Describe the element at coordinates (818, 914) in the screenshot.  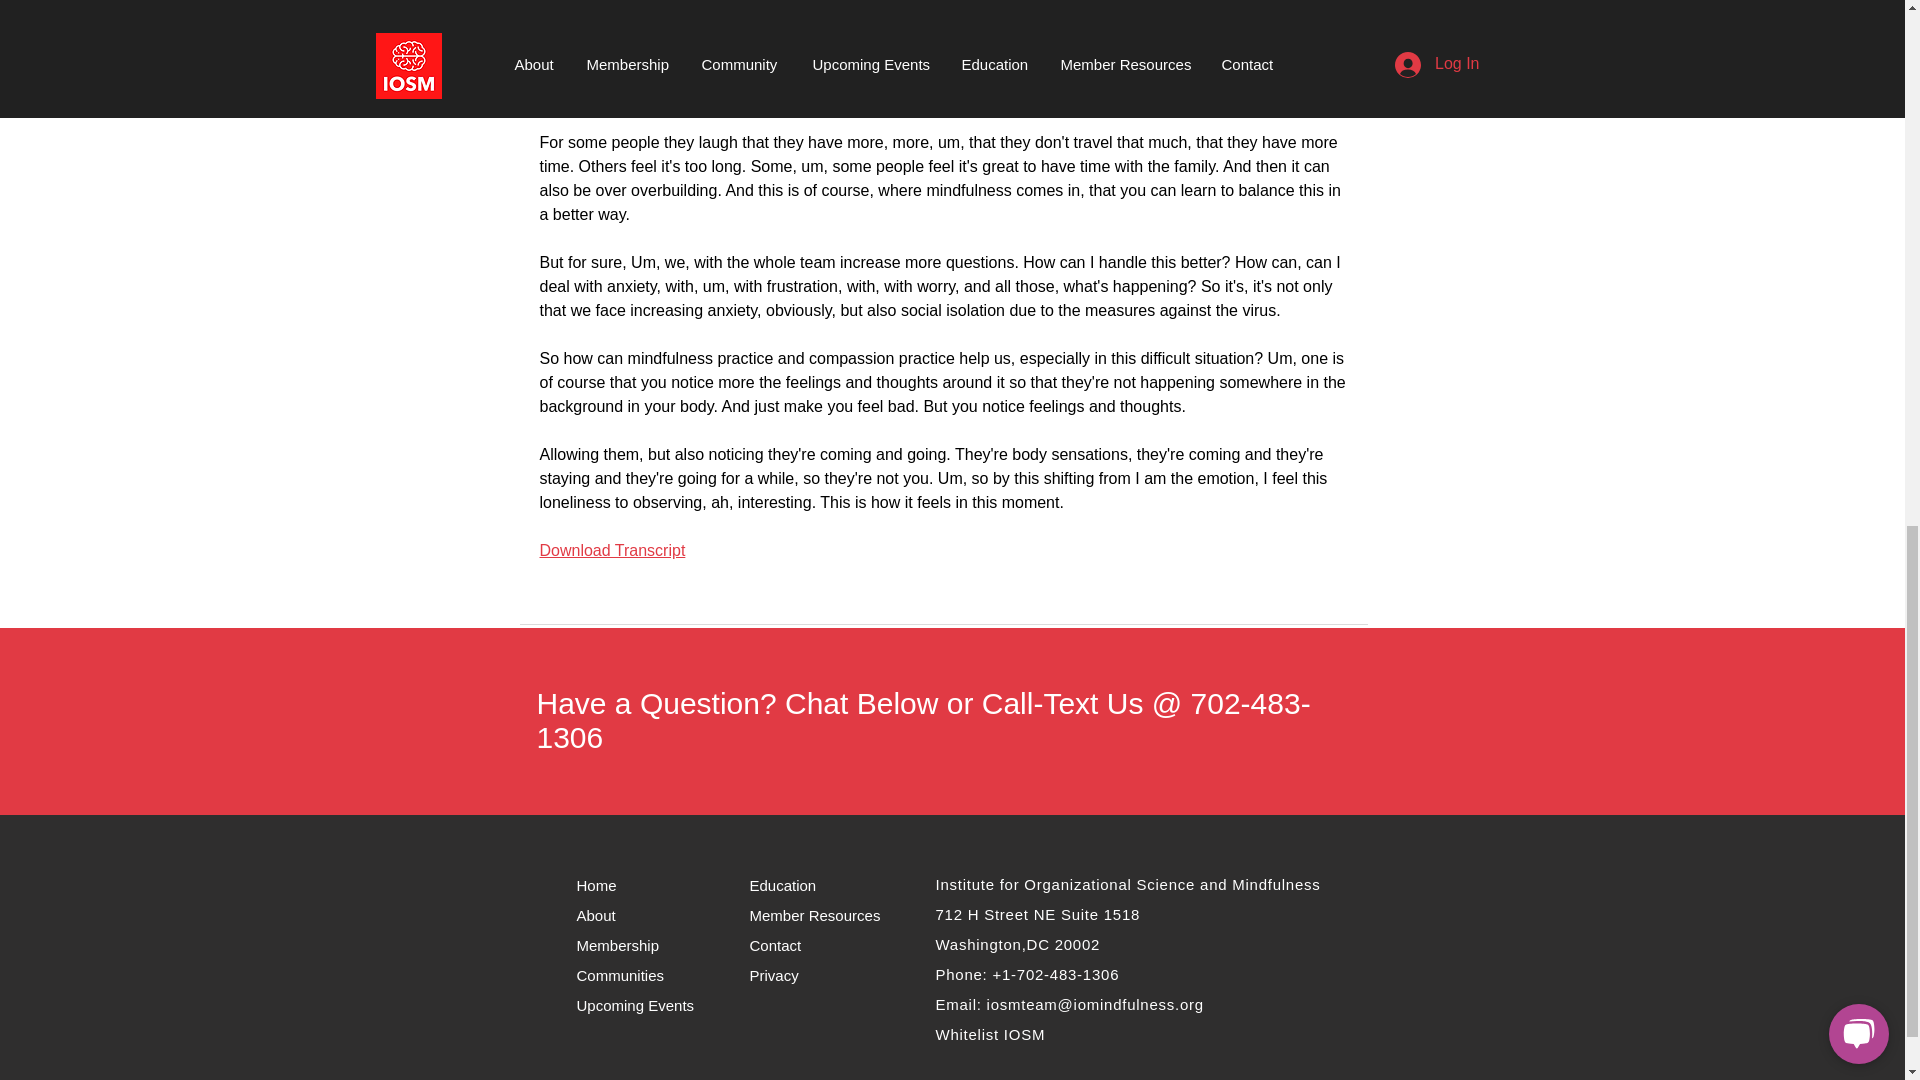
I see `Member Resources` at that location.